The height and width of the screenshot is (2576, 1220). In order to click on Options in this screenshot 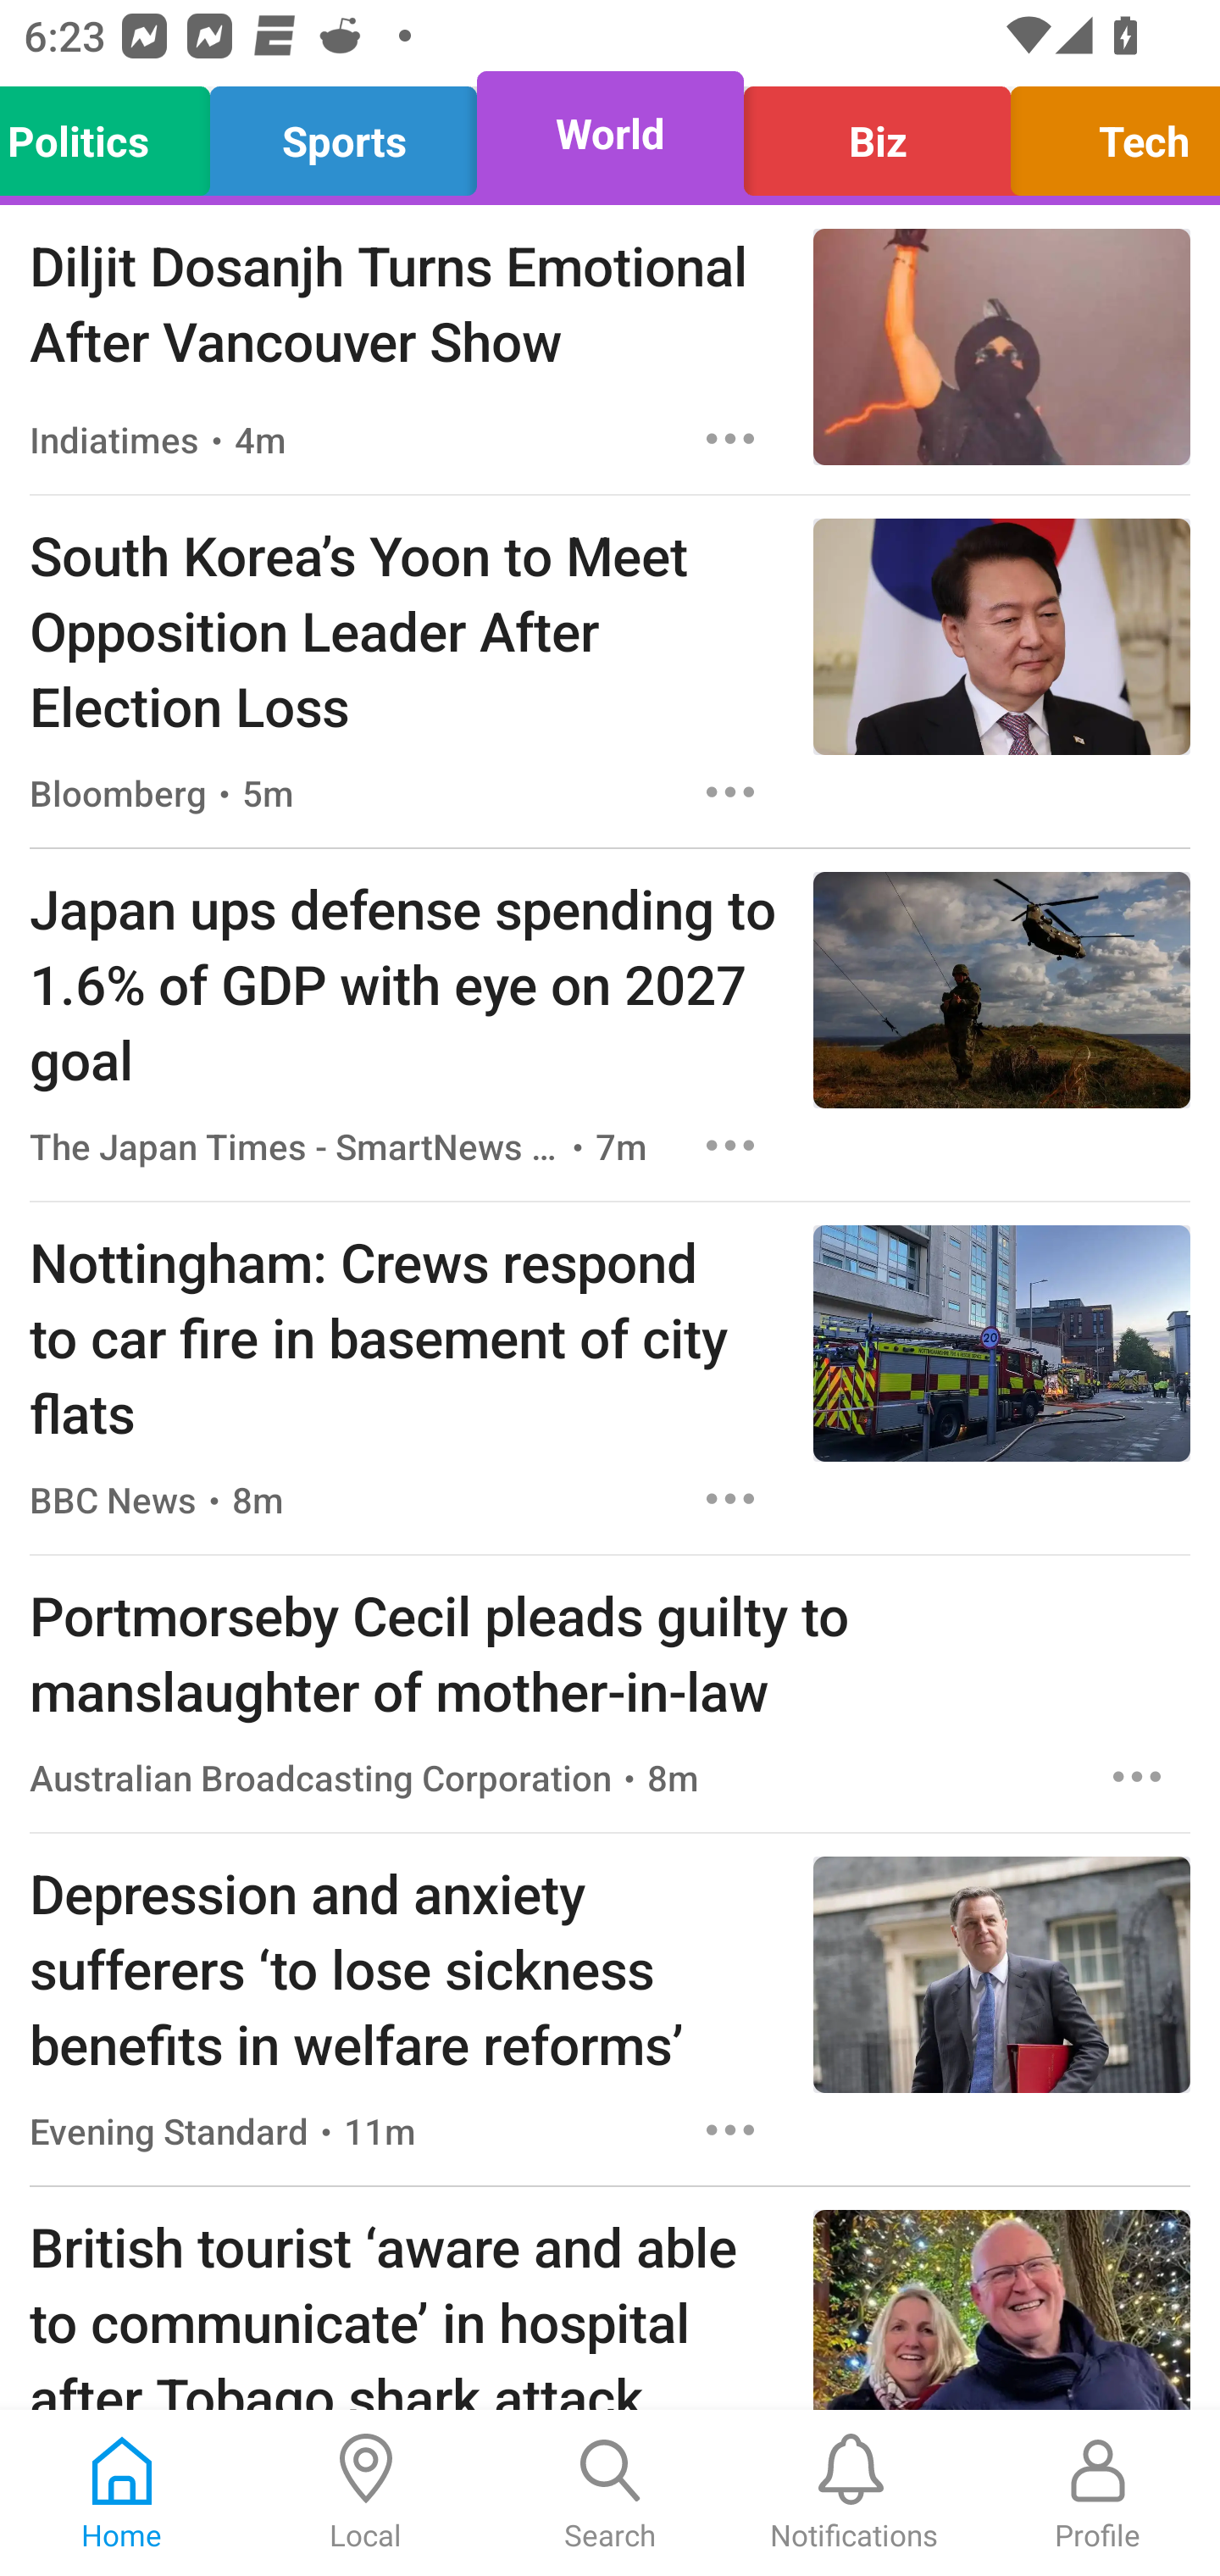, I will do `click(730, 791)`.